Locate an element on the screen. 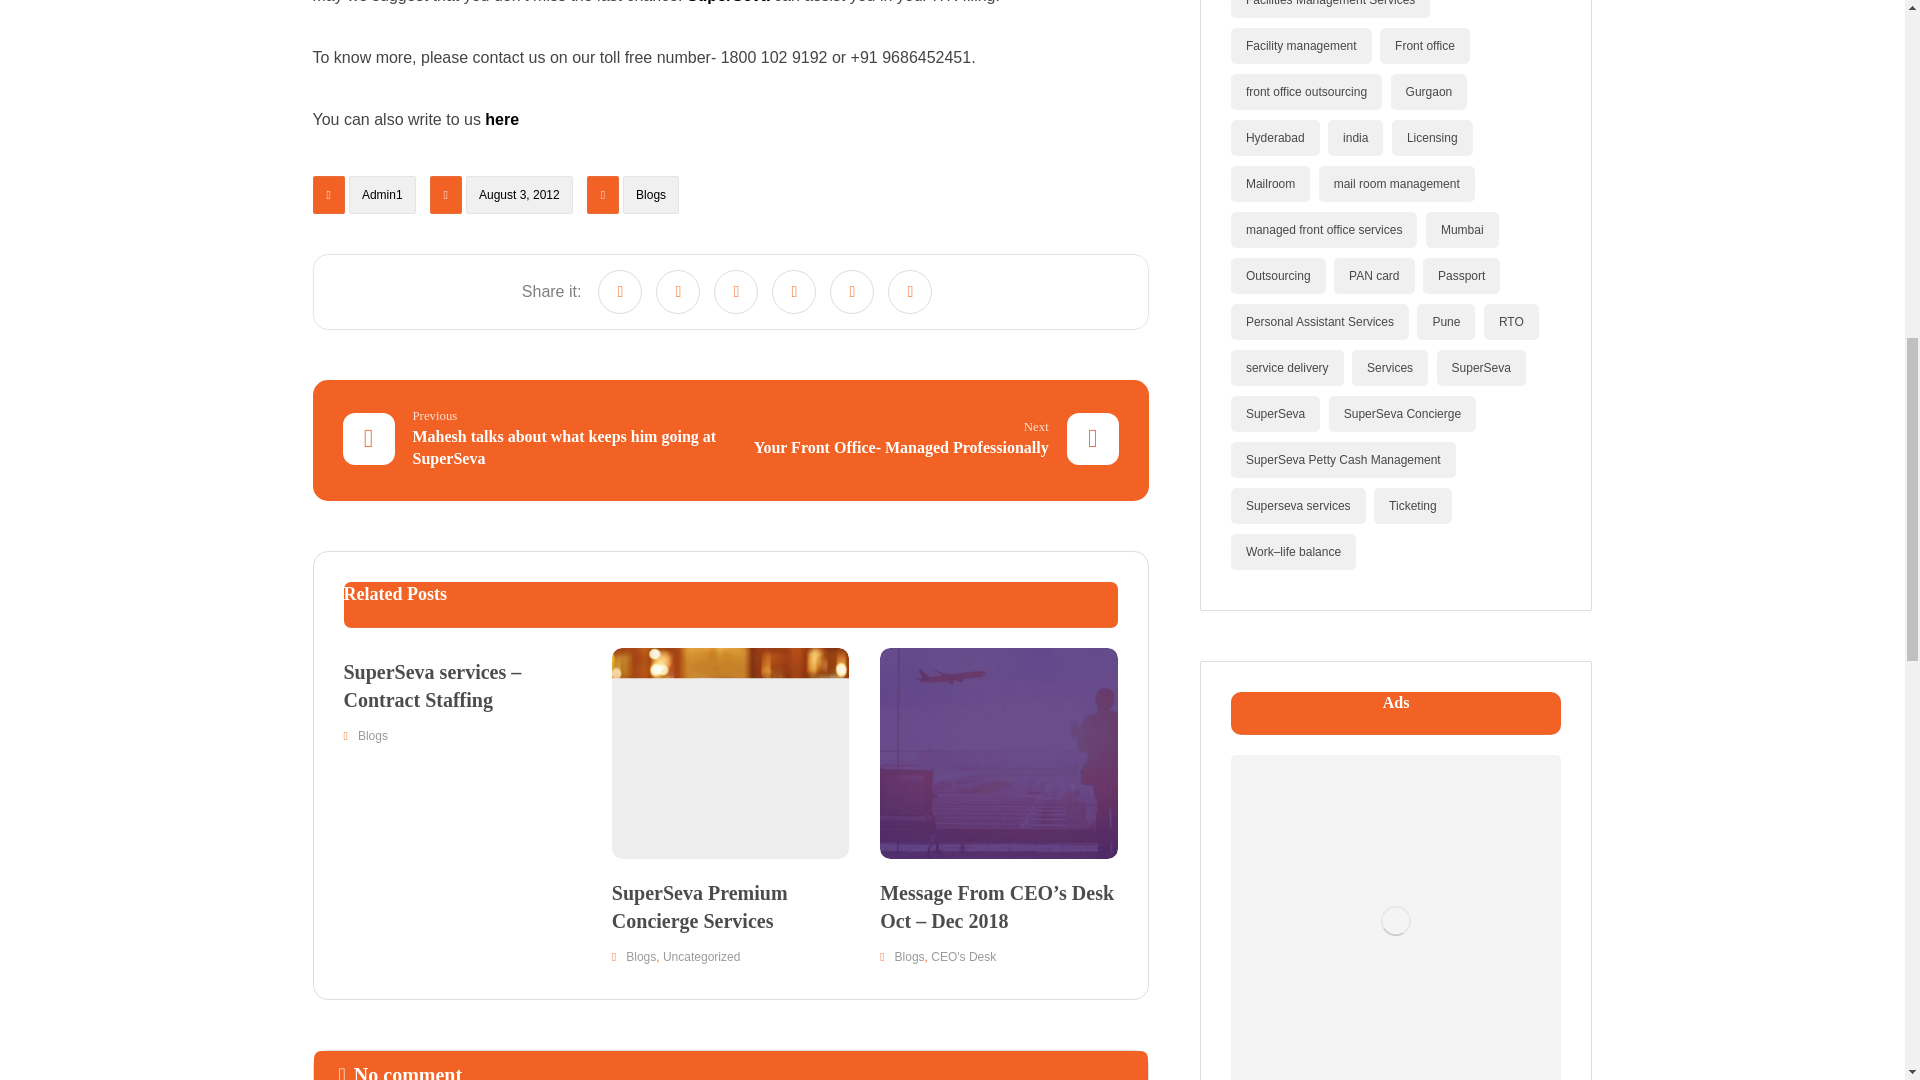 The image size is (1920, 1080). Ads is located at coordinates (1395, 917).